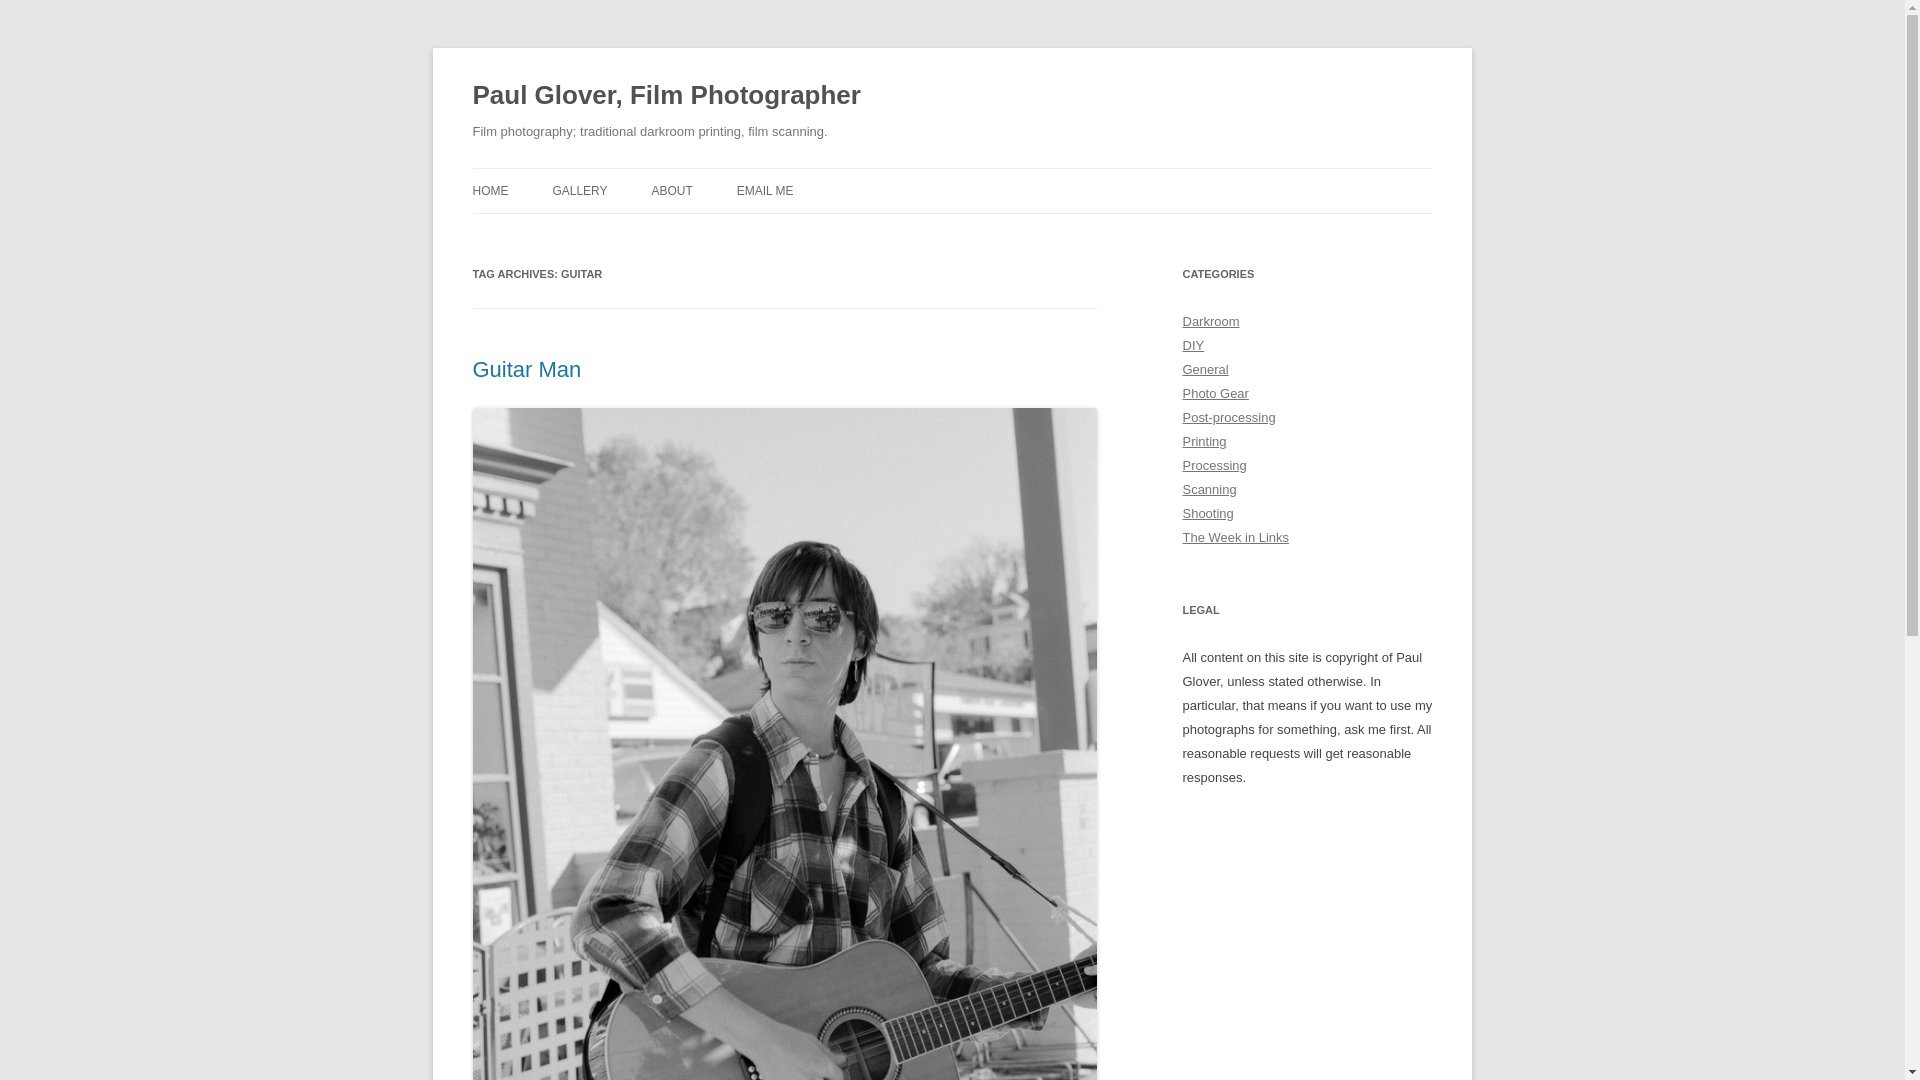 This screenshot has width=1920, height=1080. I want to click on Shooting, so click(1207, 513).